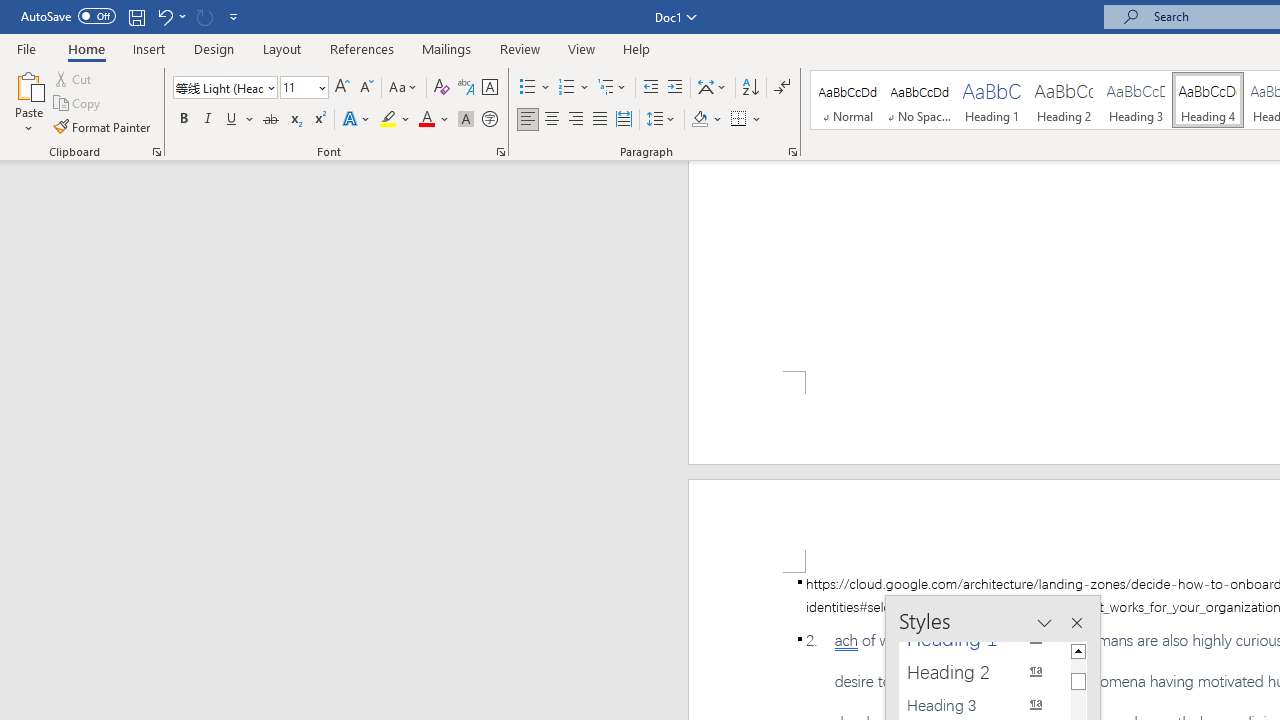 The width and height of the screenshot is (1280, 720). What do you see at coordinates (404, 88) in the screenshot?
I see `Change Case` at bounding box center [404, 88].